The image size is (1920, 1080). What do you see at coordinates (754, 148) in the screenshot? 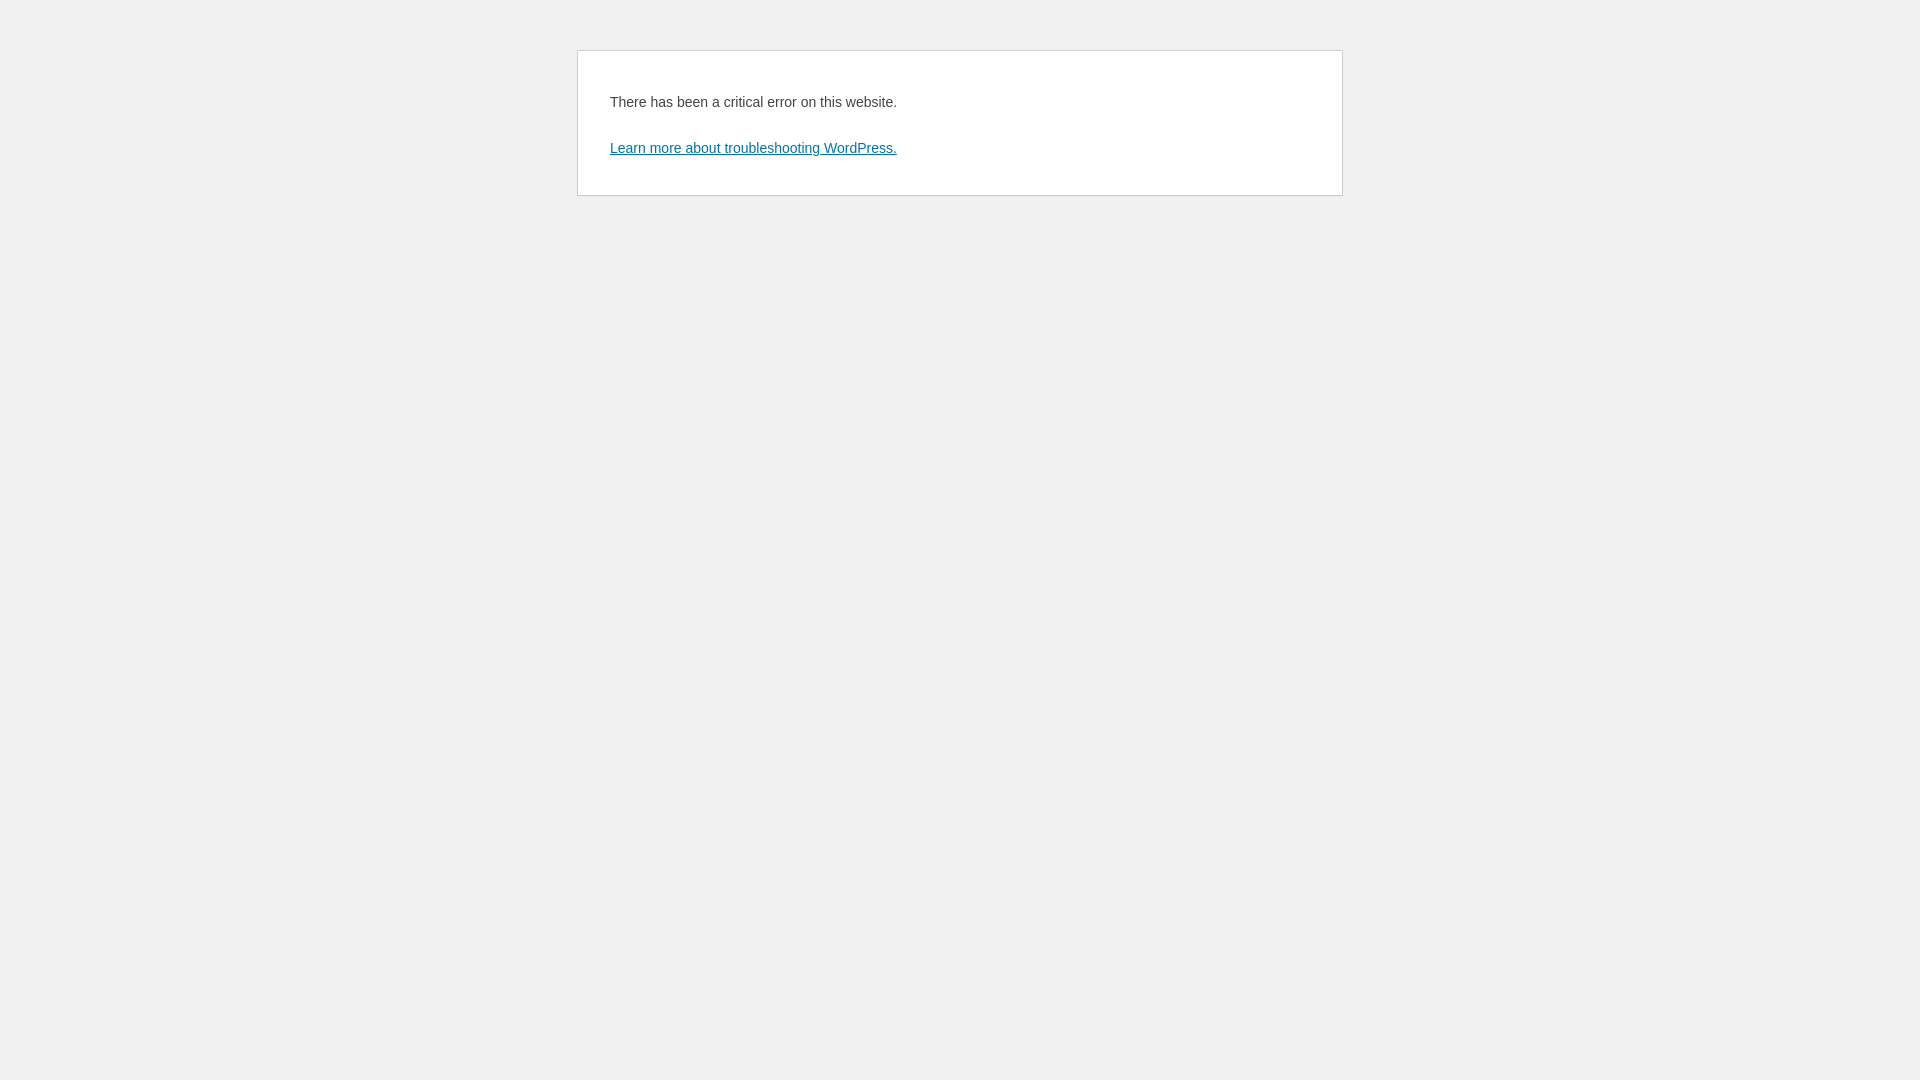
I see `Learn more about troubleshooting WordPress.` at bounding box center [754, 148].